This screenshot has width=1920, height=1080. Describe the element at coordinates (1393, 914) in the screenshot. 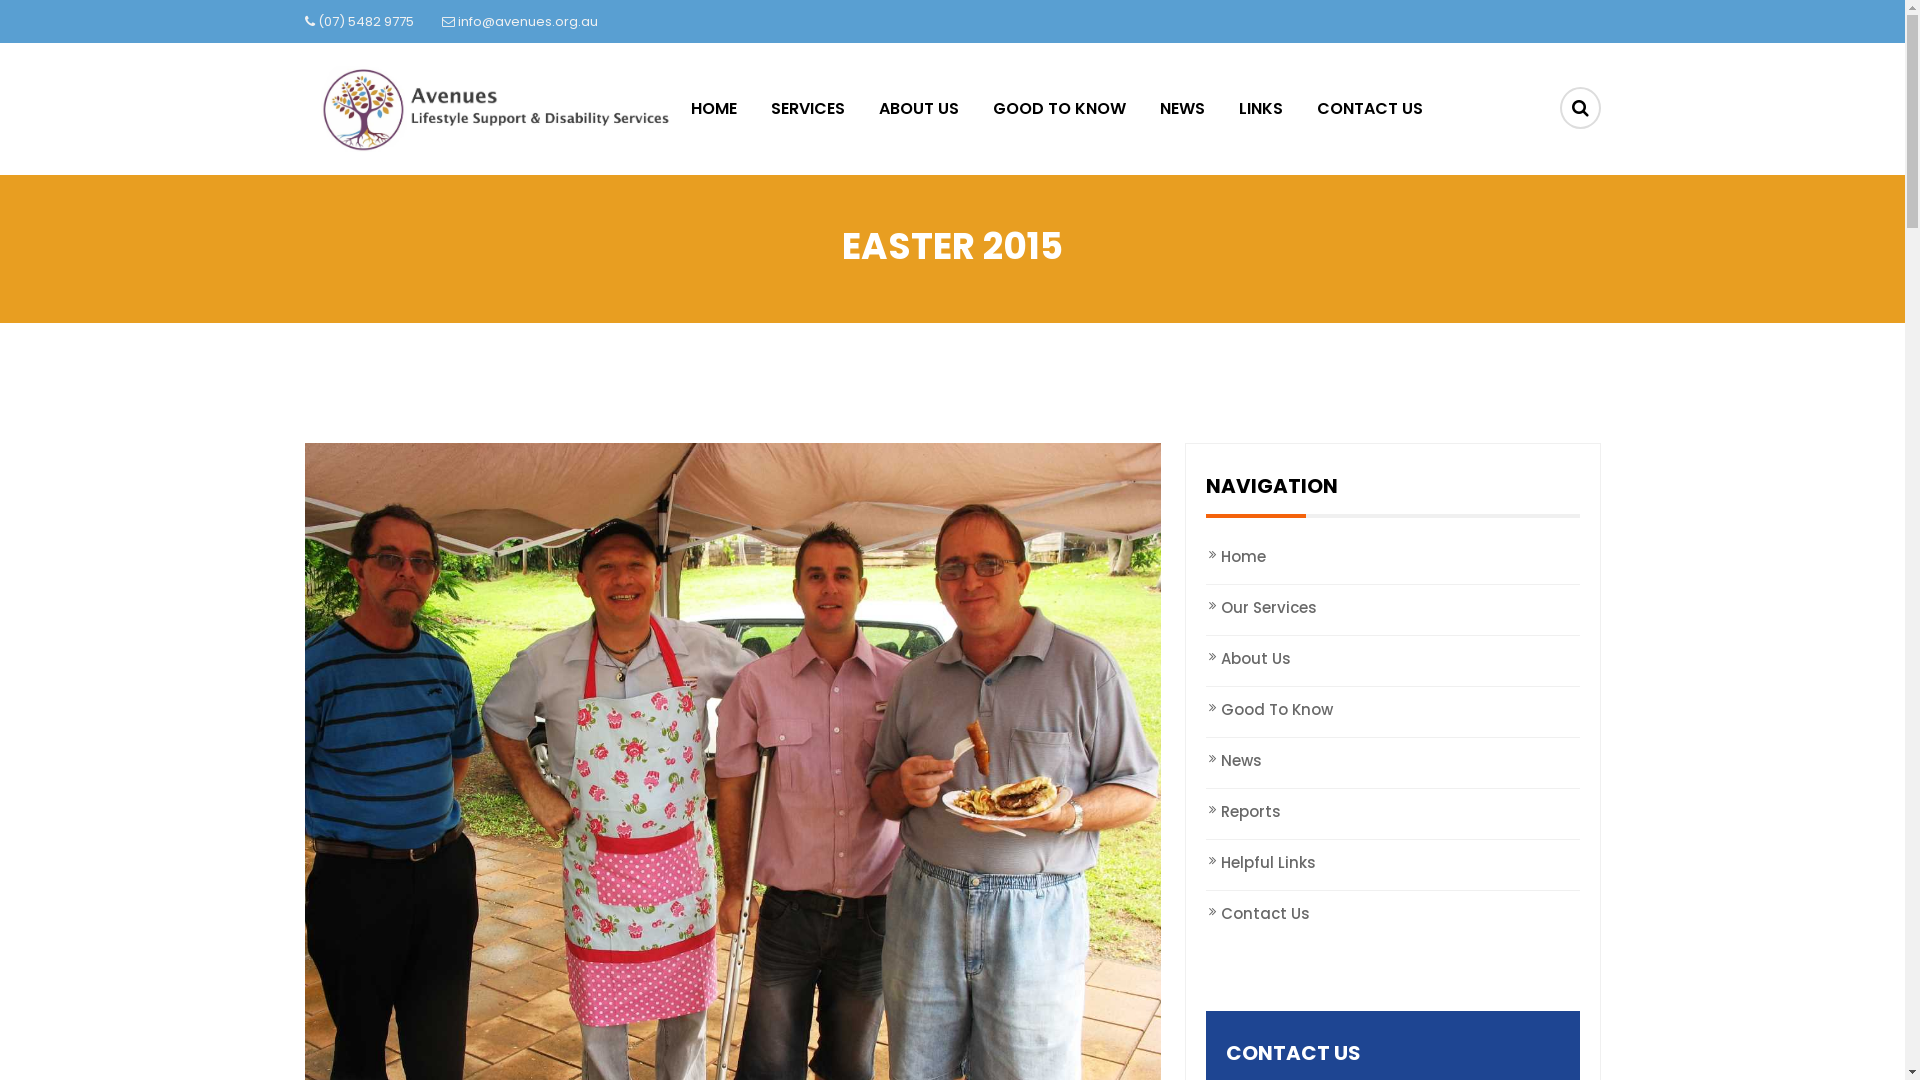

I see `Contact Us` at that location.